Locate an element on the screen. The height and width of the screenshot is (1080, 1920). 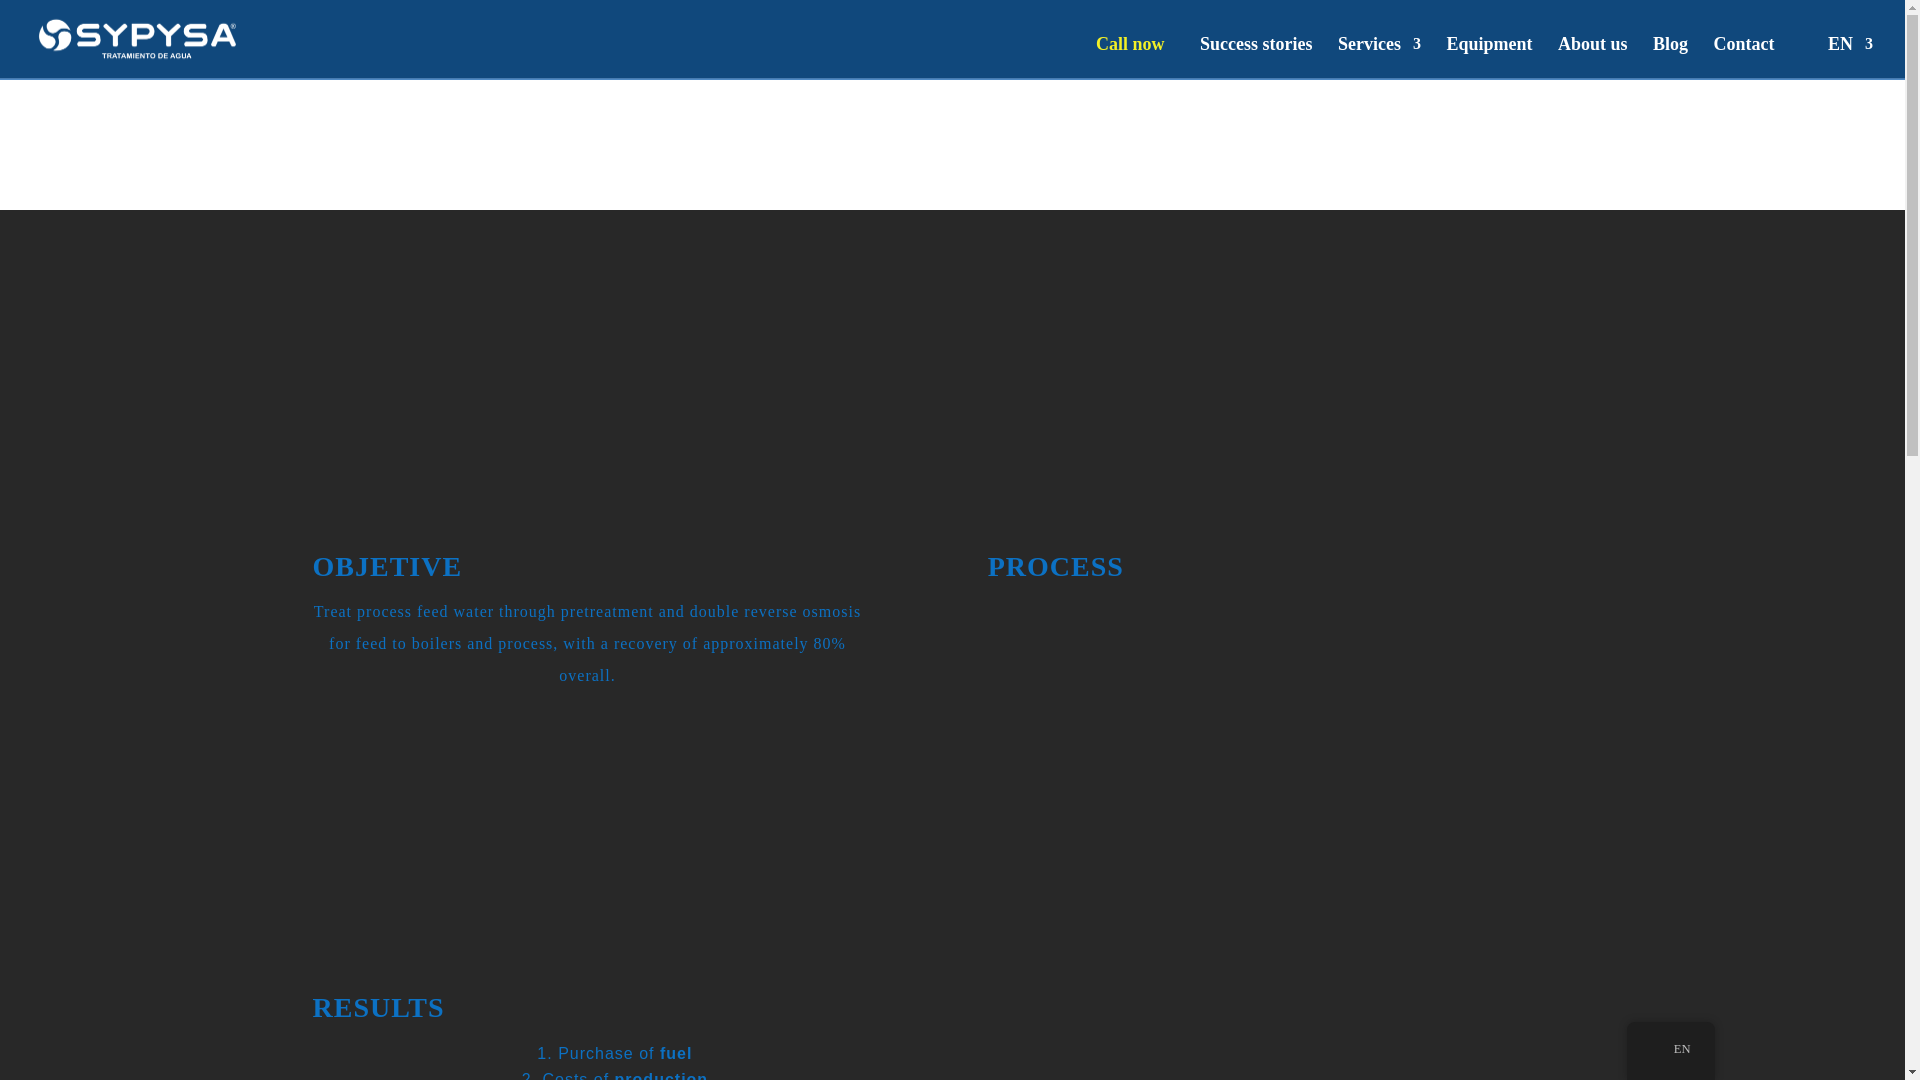
Equipment is located at coordinates (1488, 56).